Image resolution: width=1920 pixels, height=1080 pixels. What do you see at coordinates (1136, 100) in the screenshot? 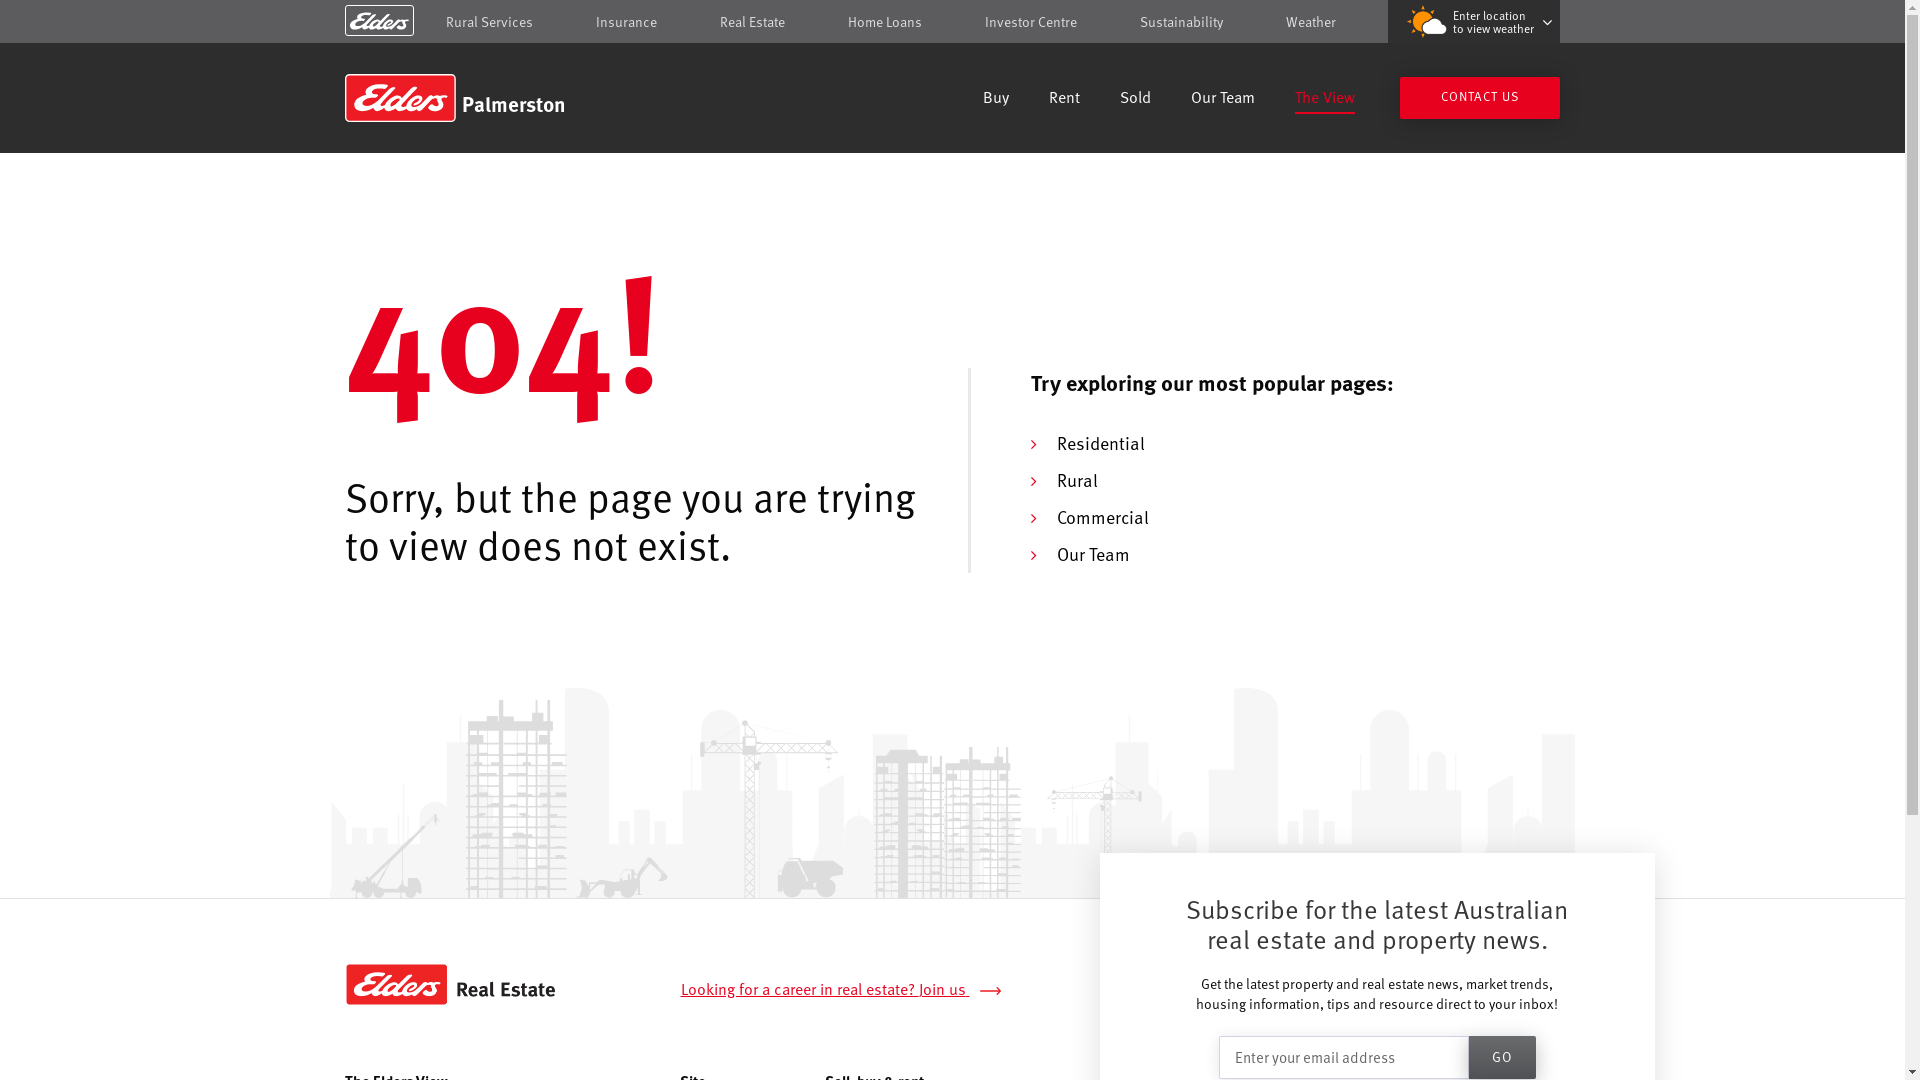
I see `Sold` at bounding box center [1136, 100].